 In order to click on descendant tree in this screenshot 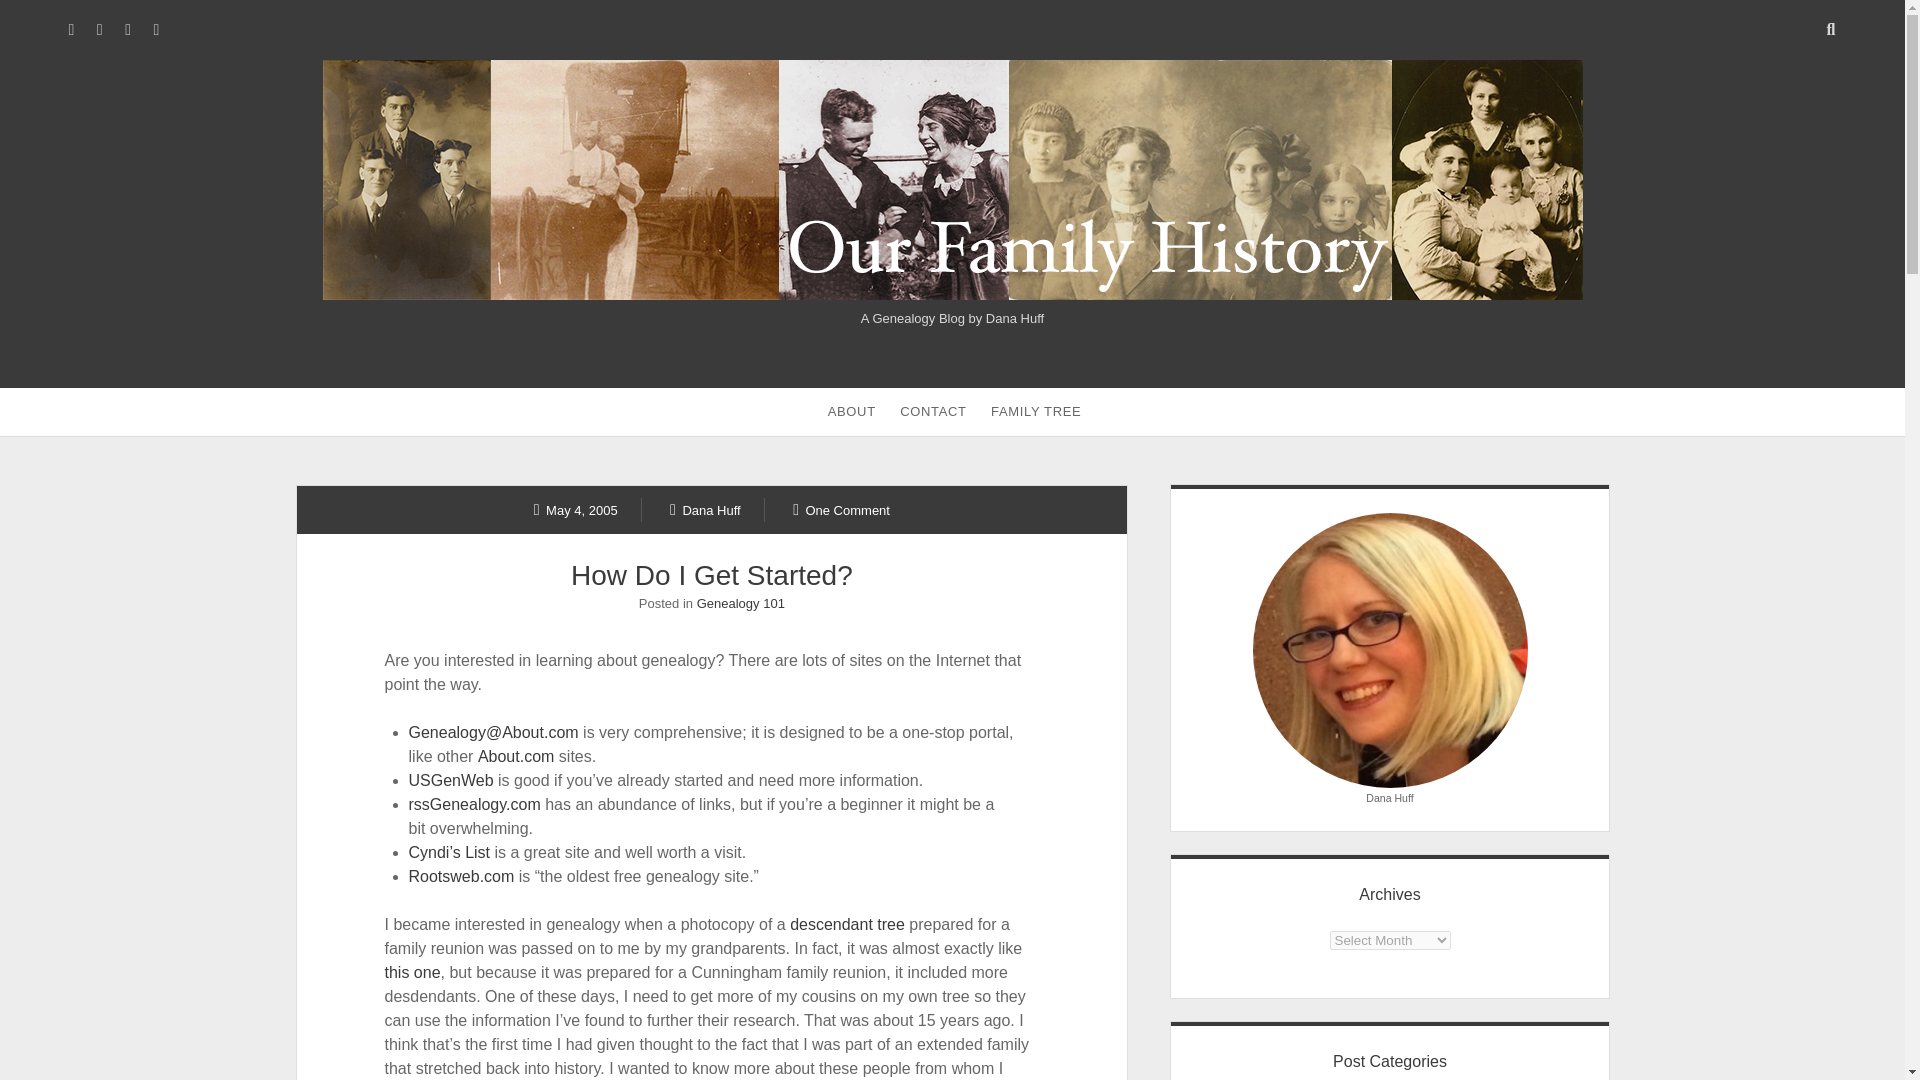, I will do `click(846, 924)`.